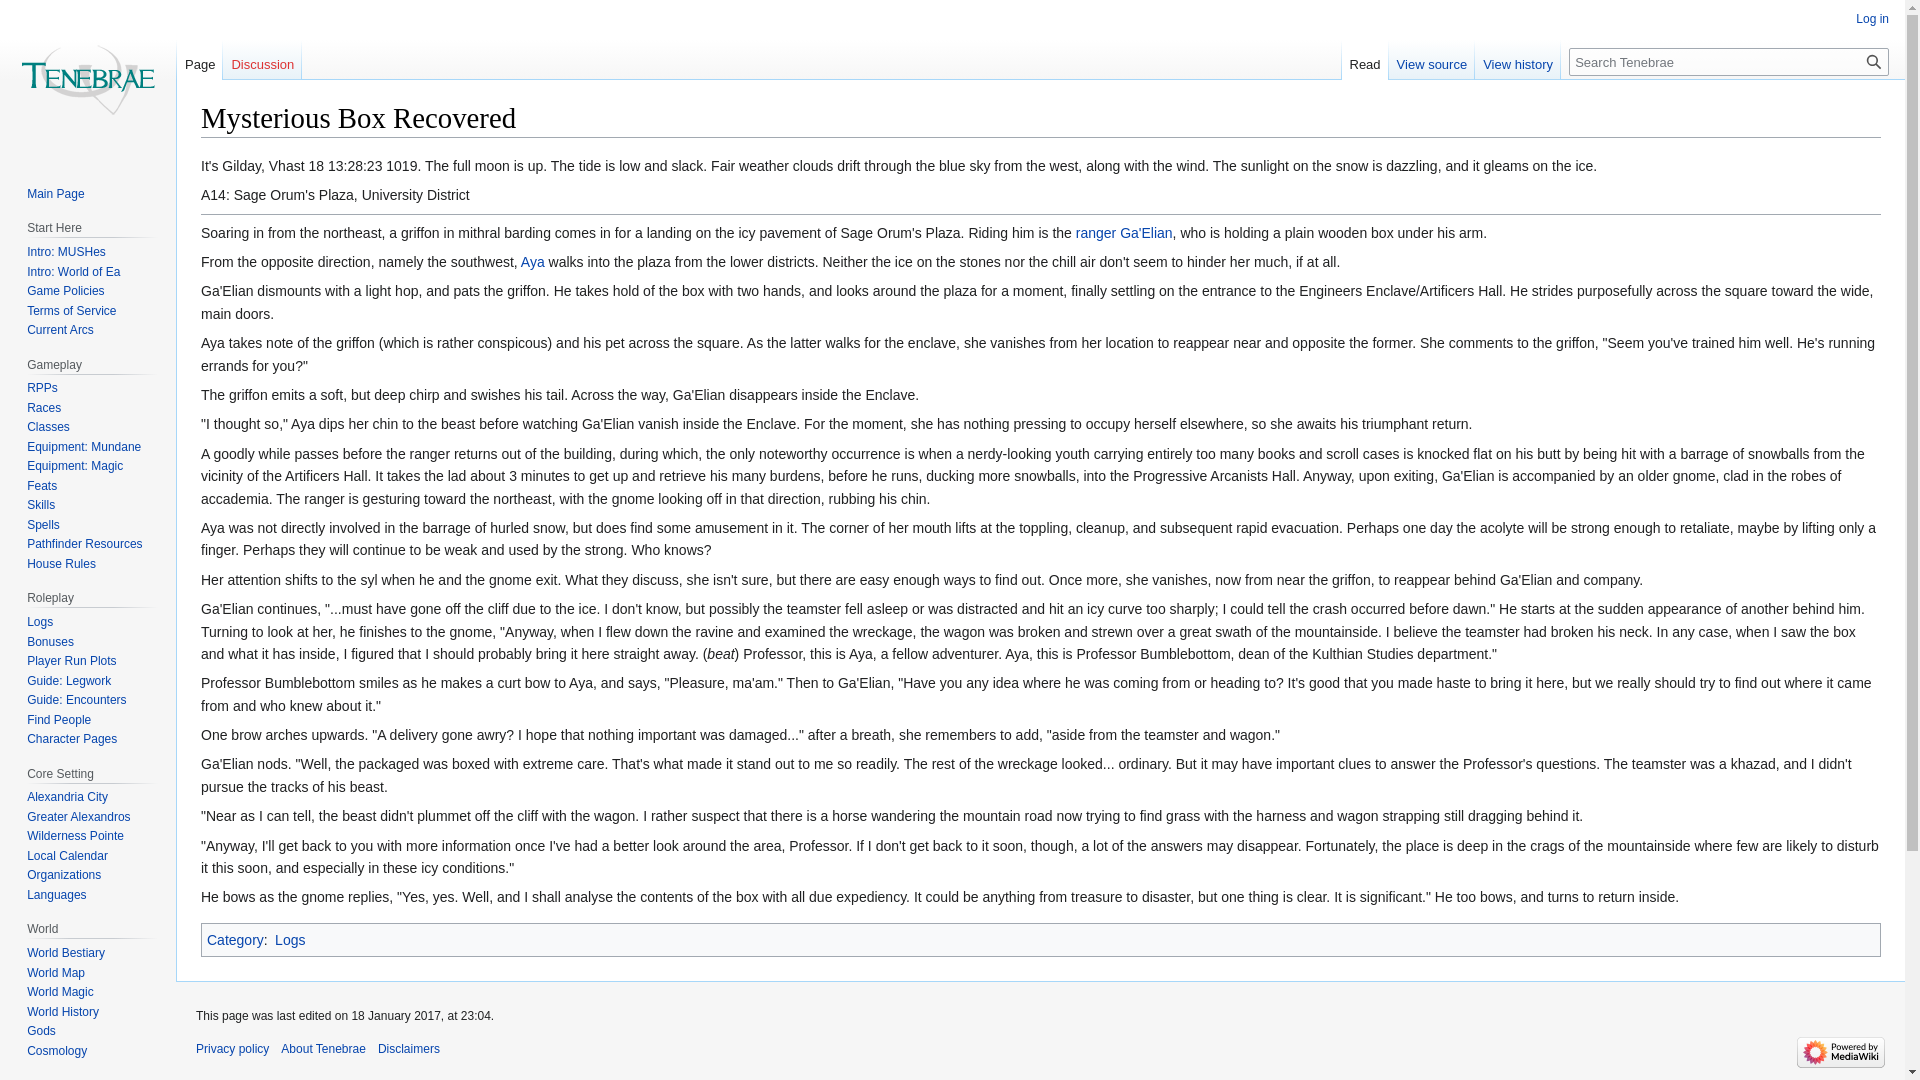 This screenshot has width=1920, height=1080. Describe the element at coordinates (1365, 59) in the screenshot. I see `Read` at that location.